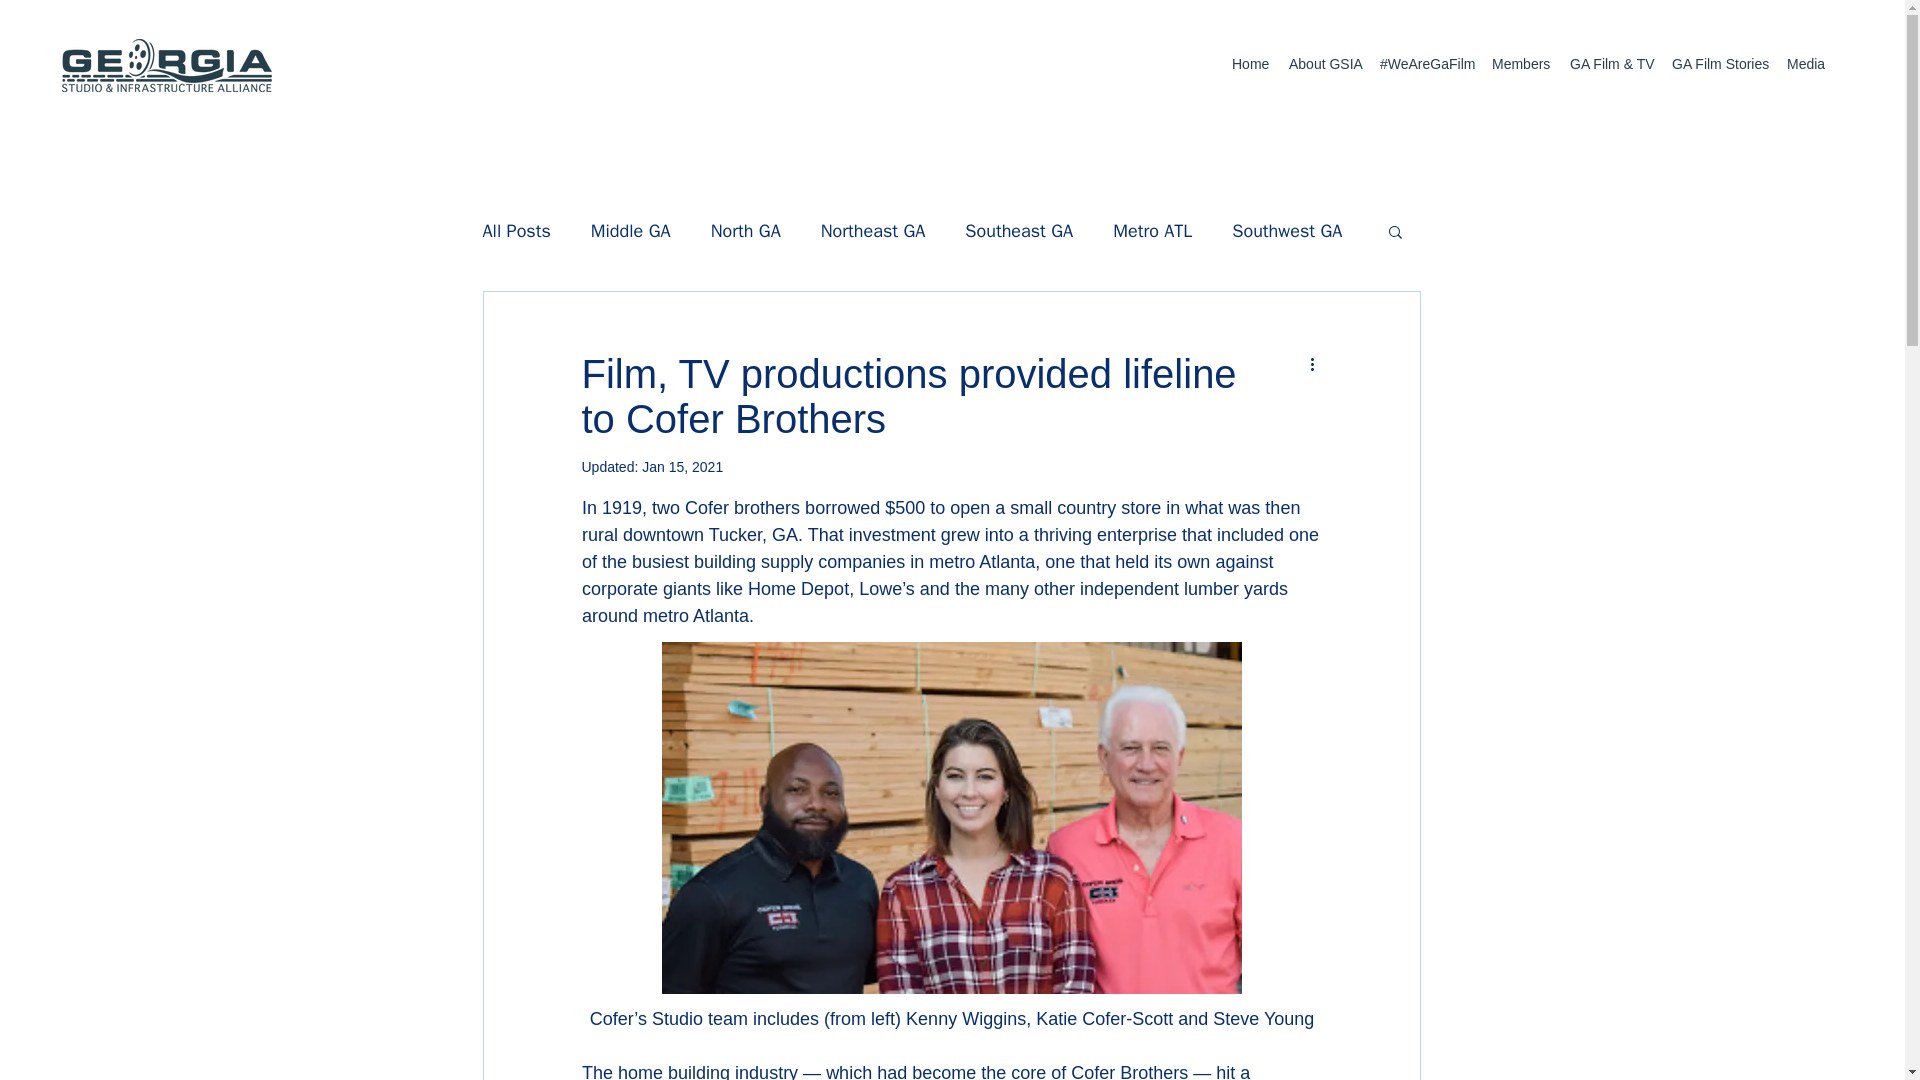  I want to click on Southwest GA, so click(1287, 231).